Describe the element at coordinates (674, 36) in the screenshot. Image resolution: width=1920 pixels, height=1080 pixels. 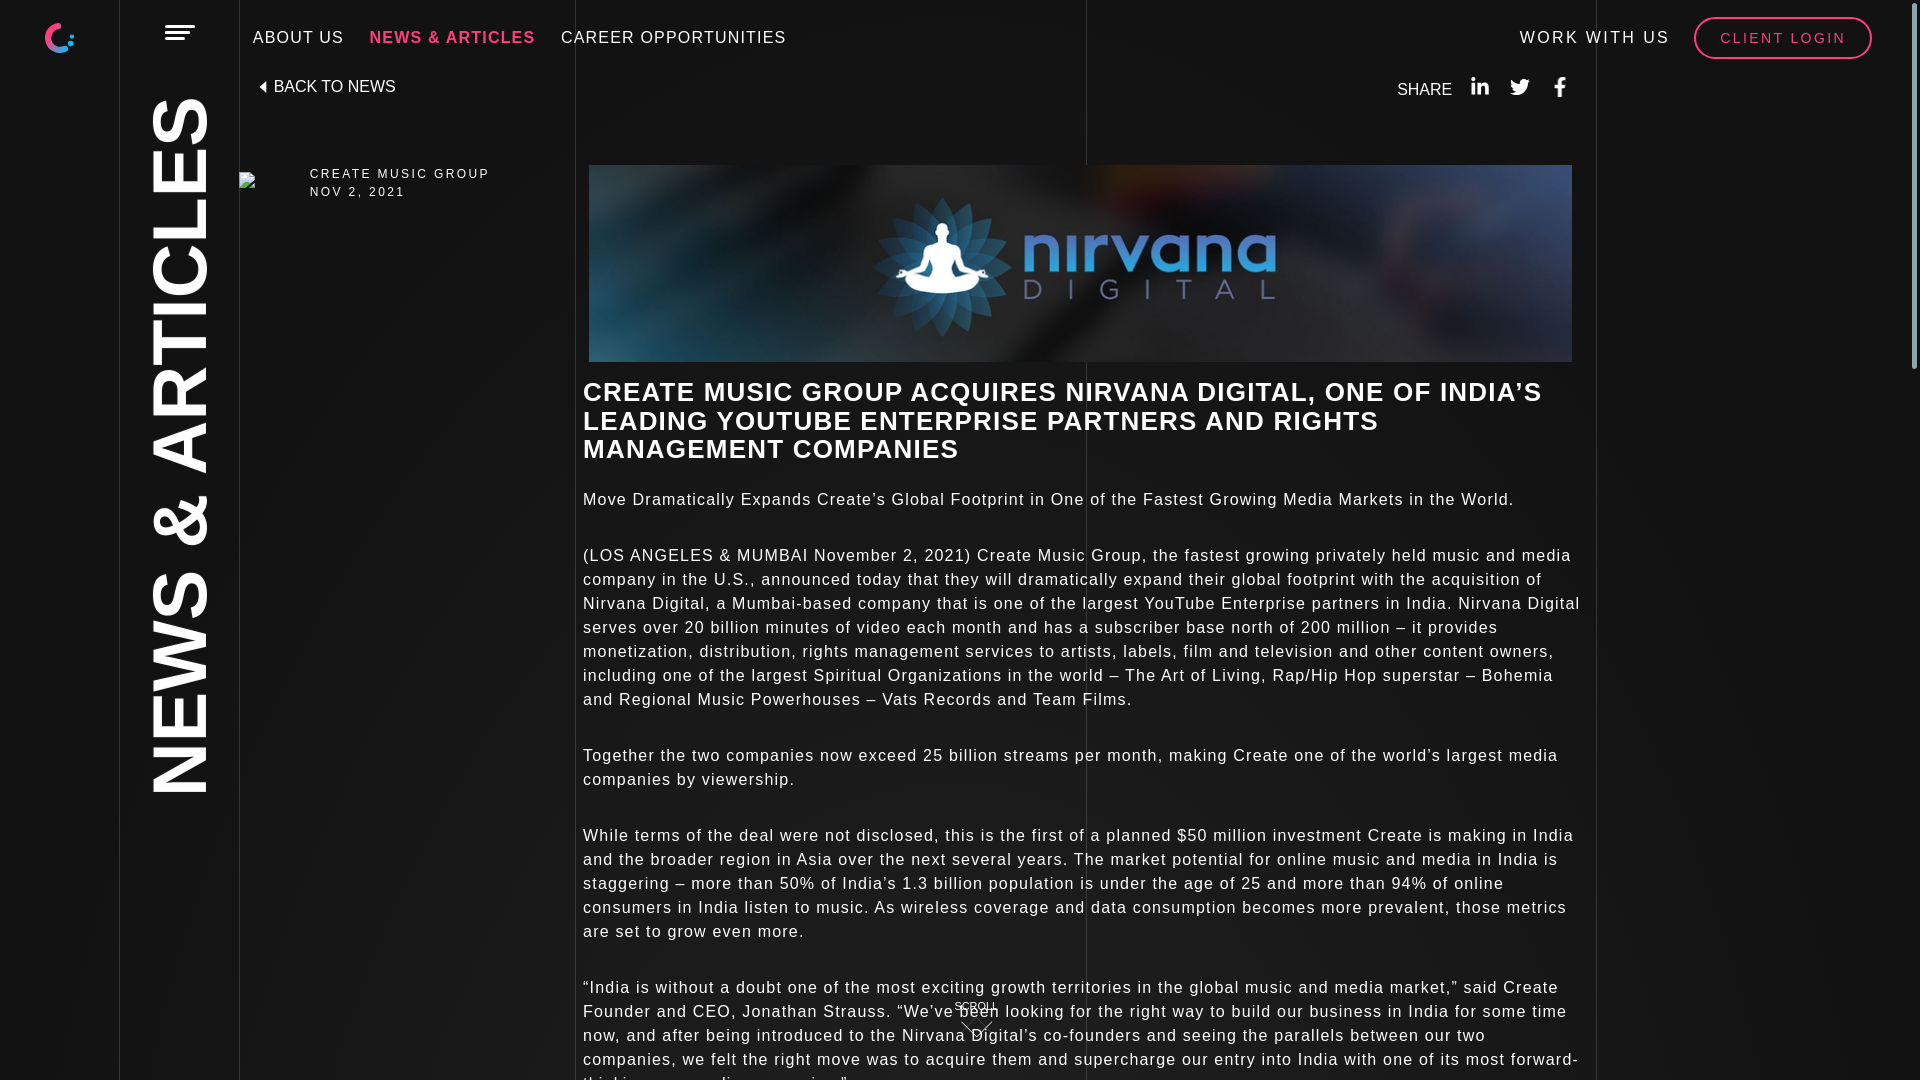
I see `Link to Create Music Group Career Opportunities page` at that location.